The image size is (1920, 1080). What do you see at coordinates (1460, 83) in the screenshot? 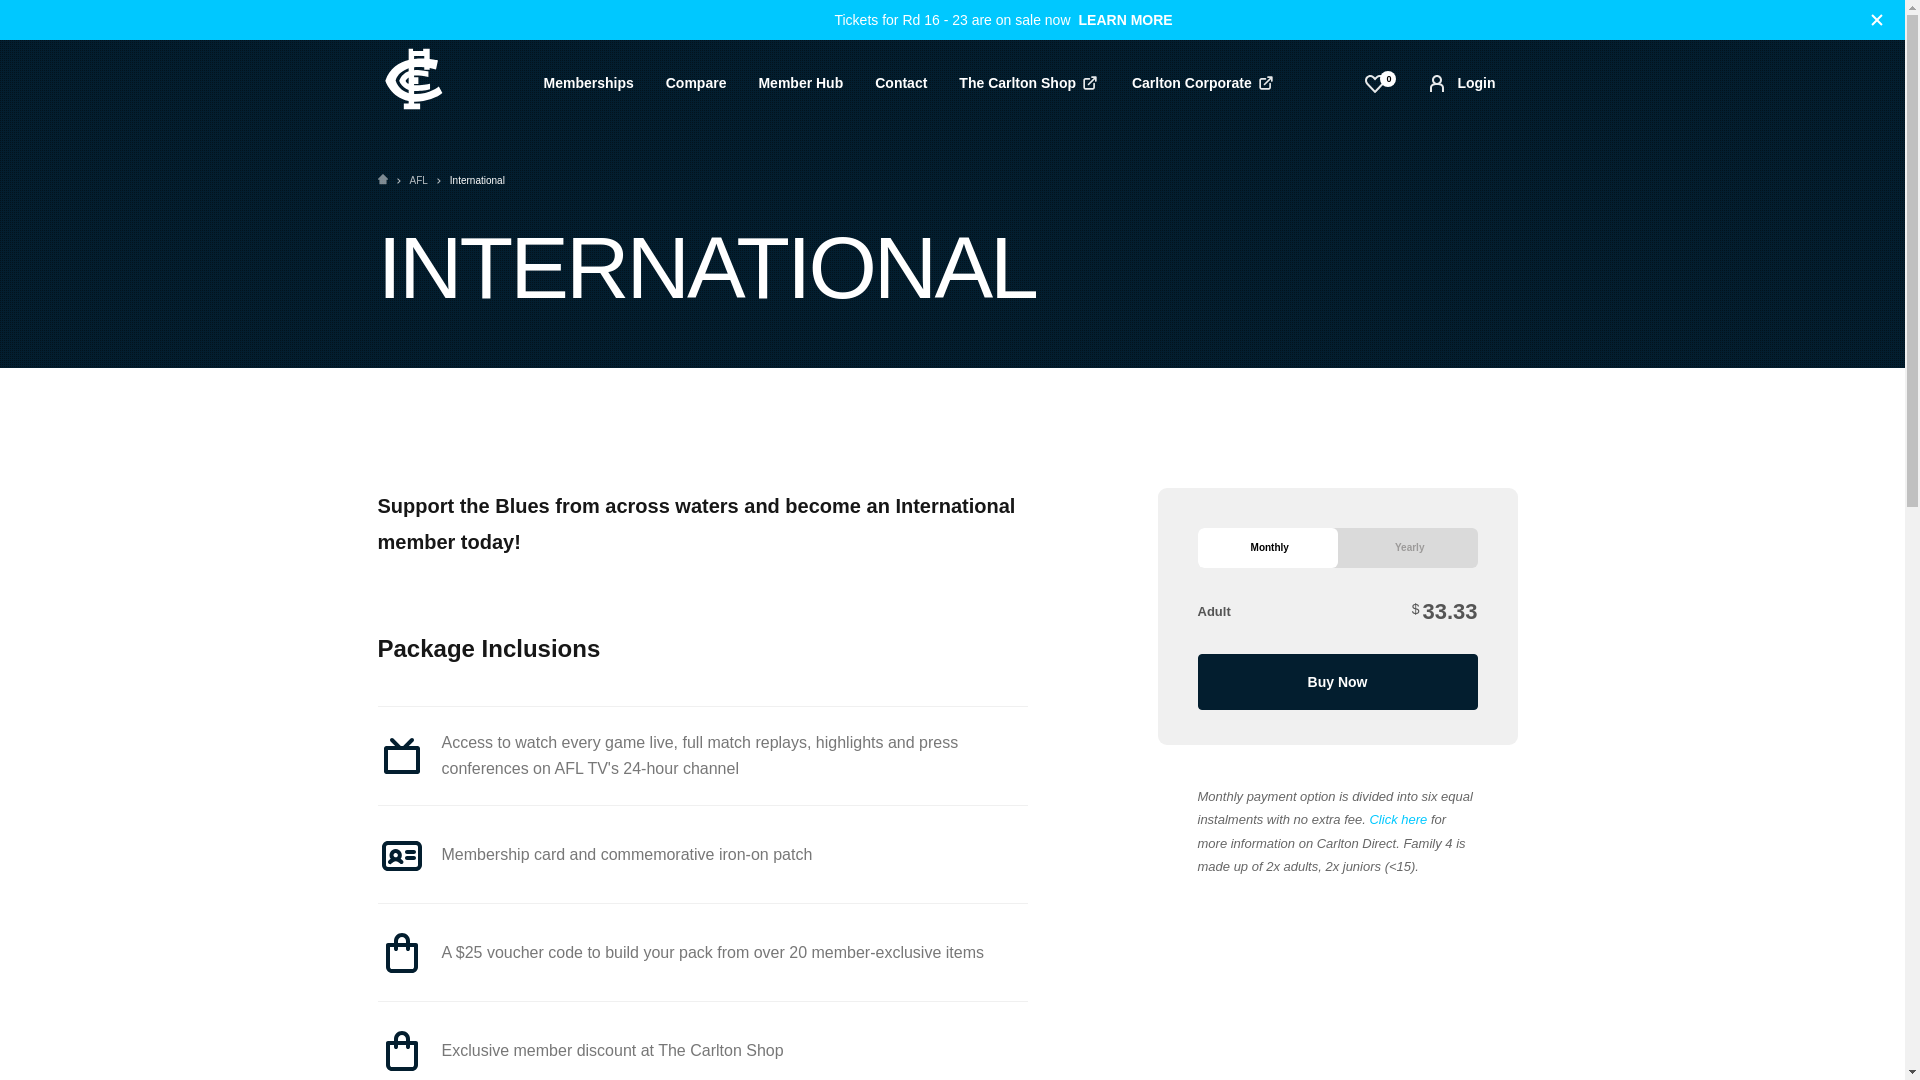
I see `Login` at bounding box center [1460, 83].